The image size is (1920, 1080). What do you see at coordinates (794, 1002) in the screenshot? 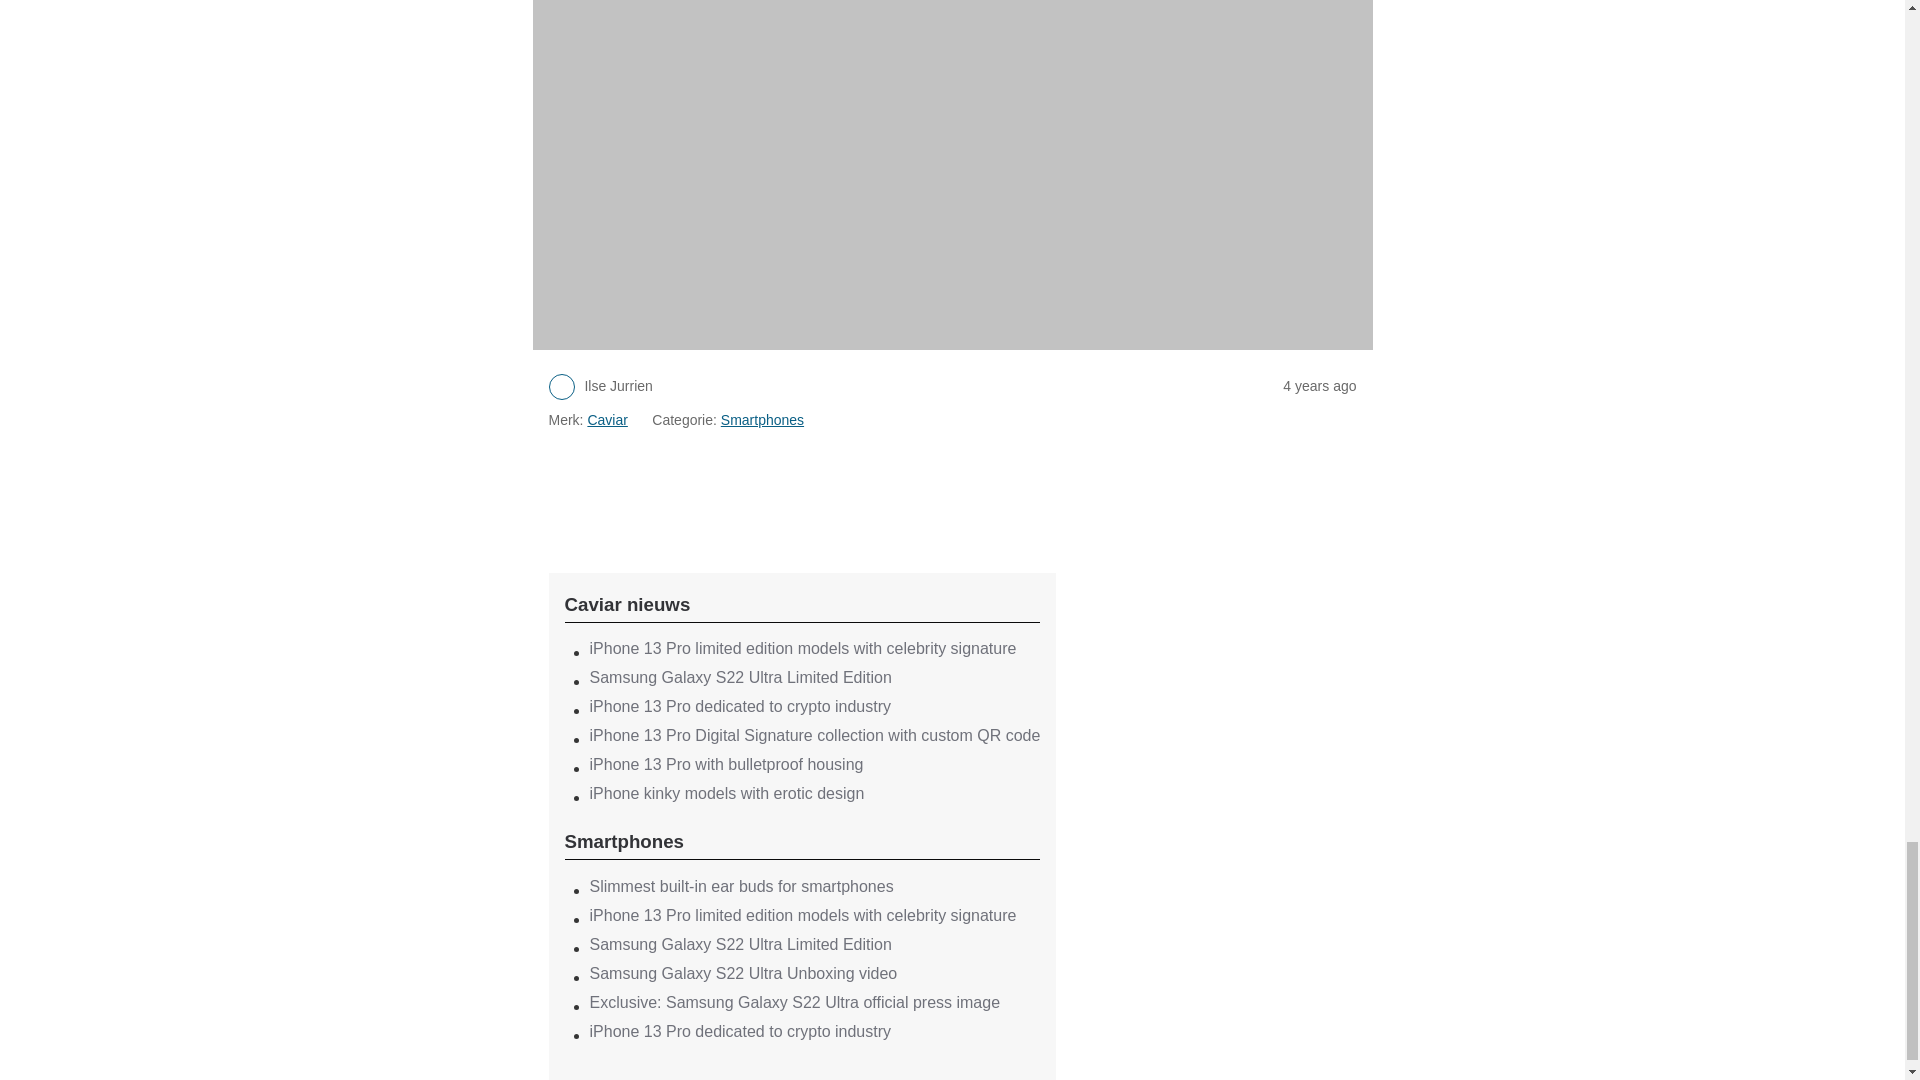
I see `Exclusive: Samsung Galaxy S22 Ultra official press image` at bounding box center [794, 1002].